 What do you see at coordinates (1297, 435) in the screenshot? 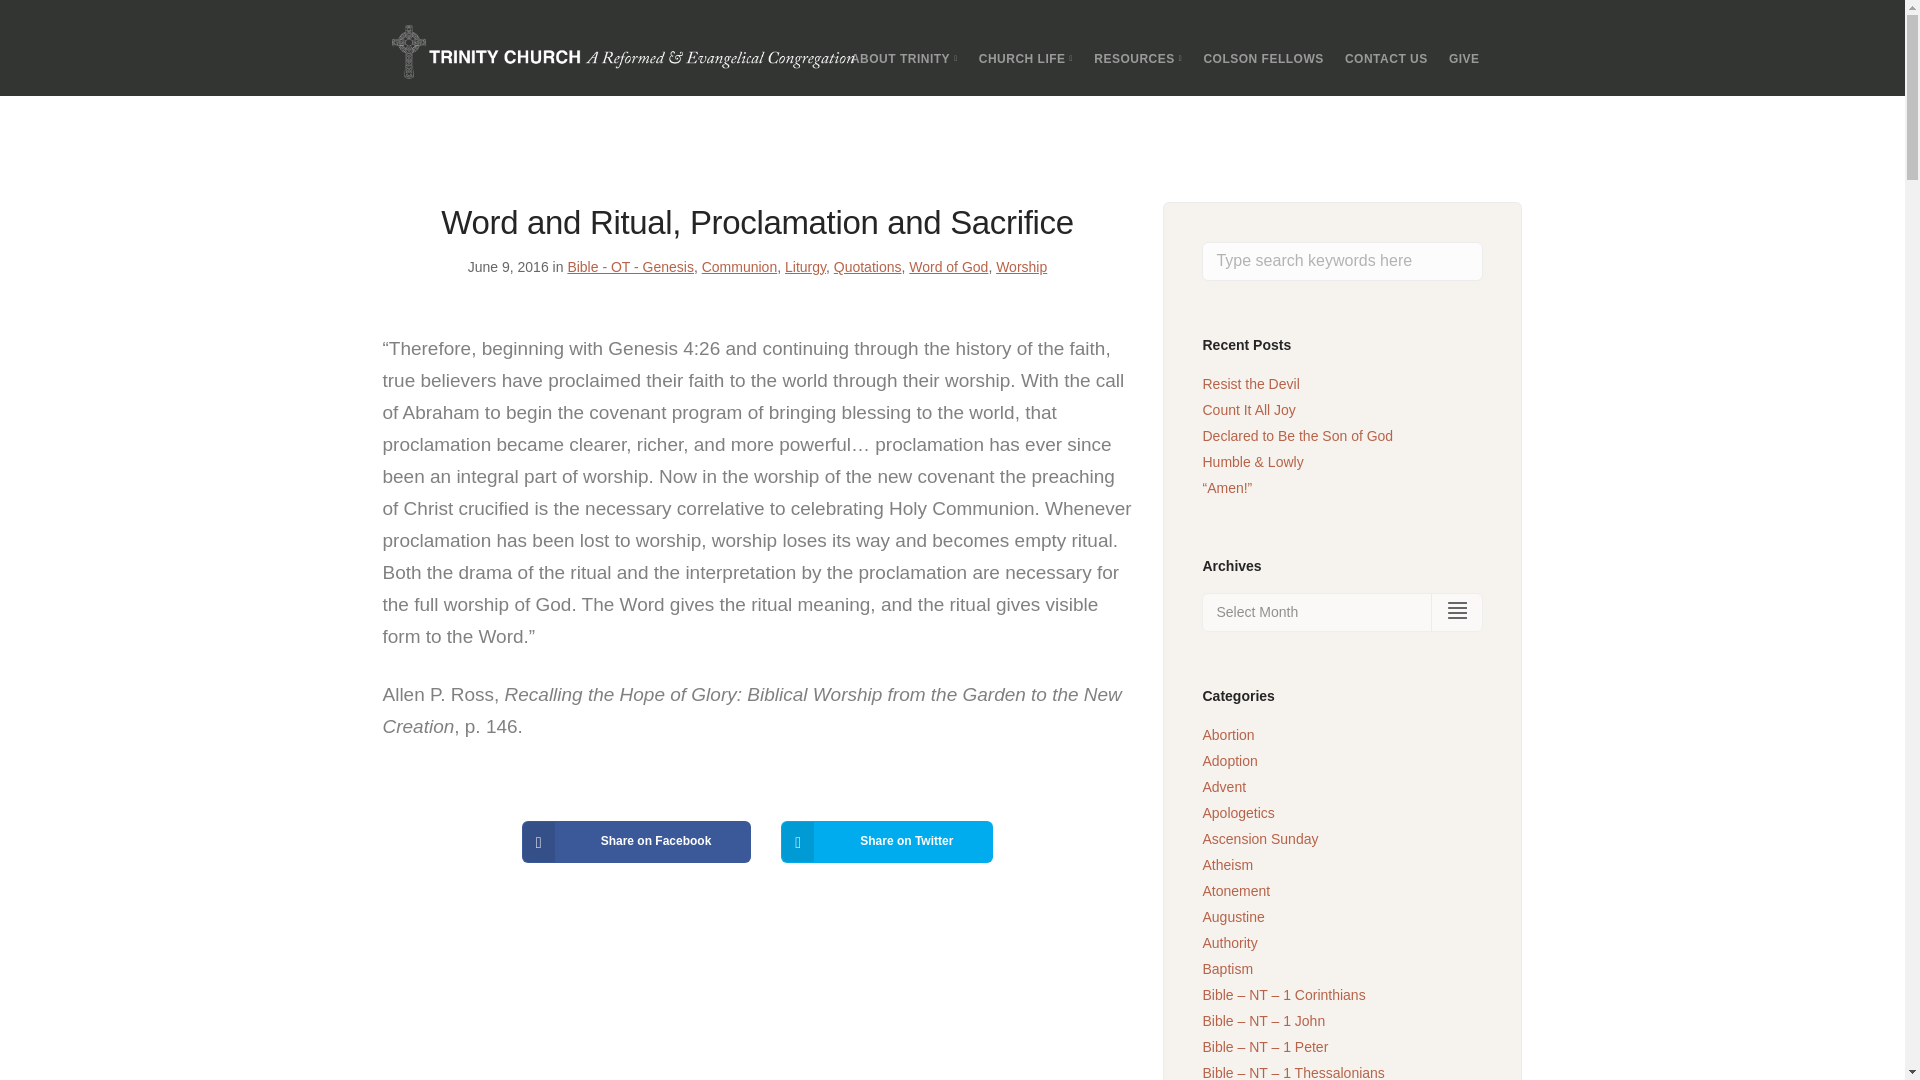
I see `Declared to Be the Son of God` at bounding box center [1297, 435].